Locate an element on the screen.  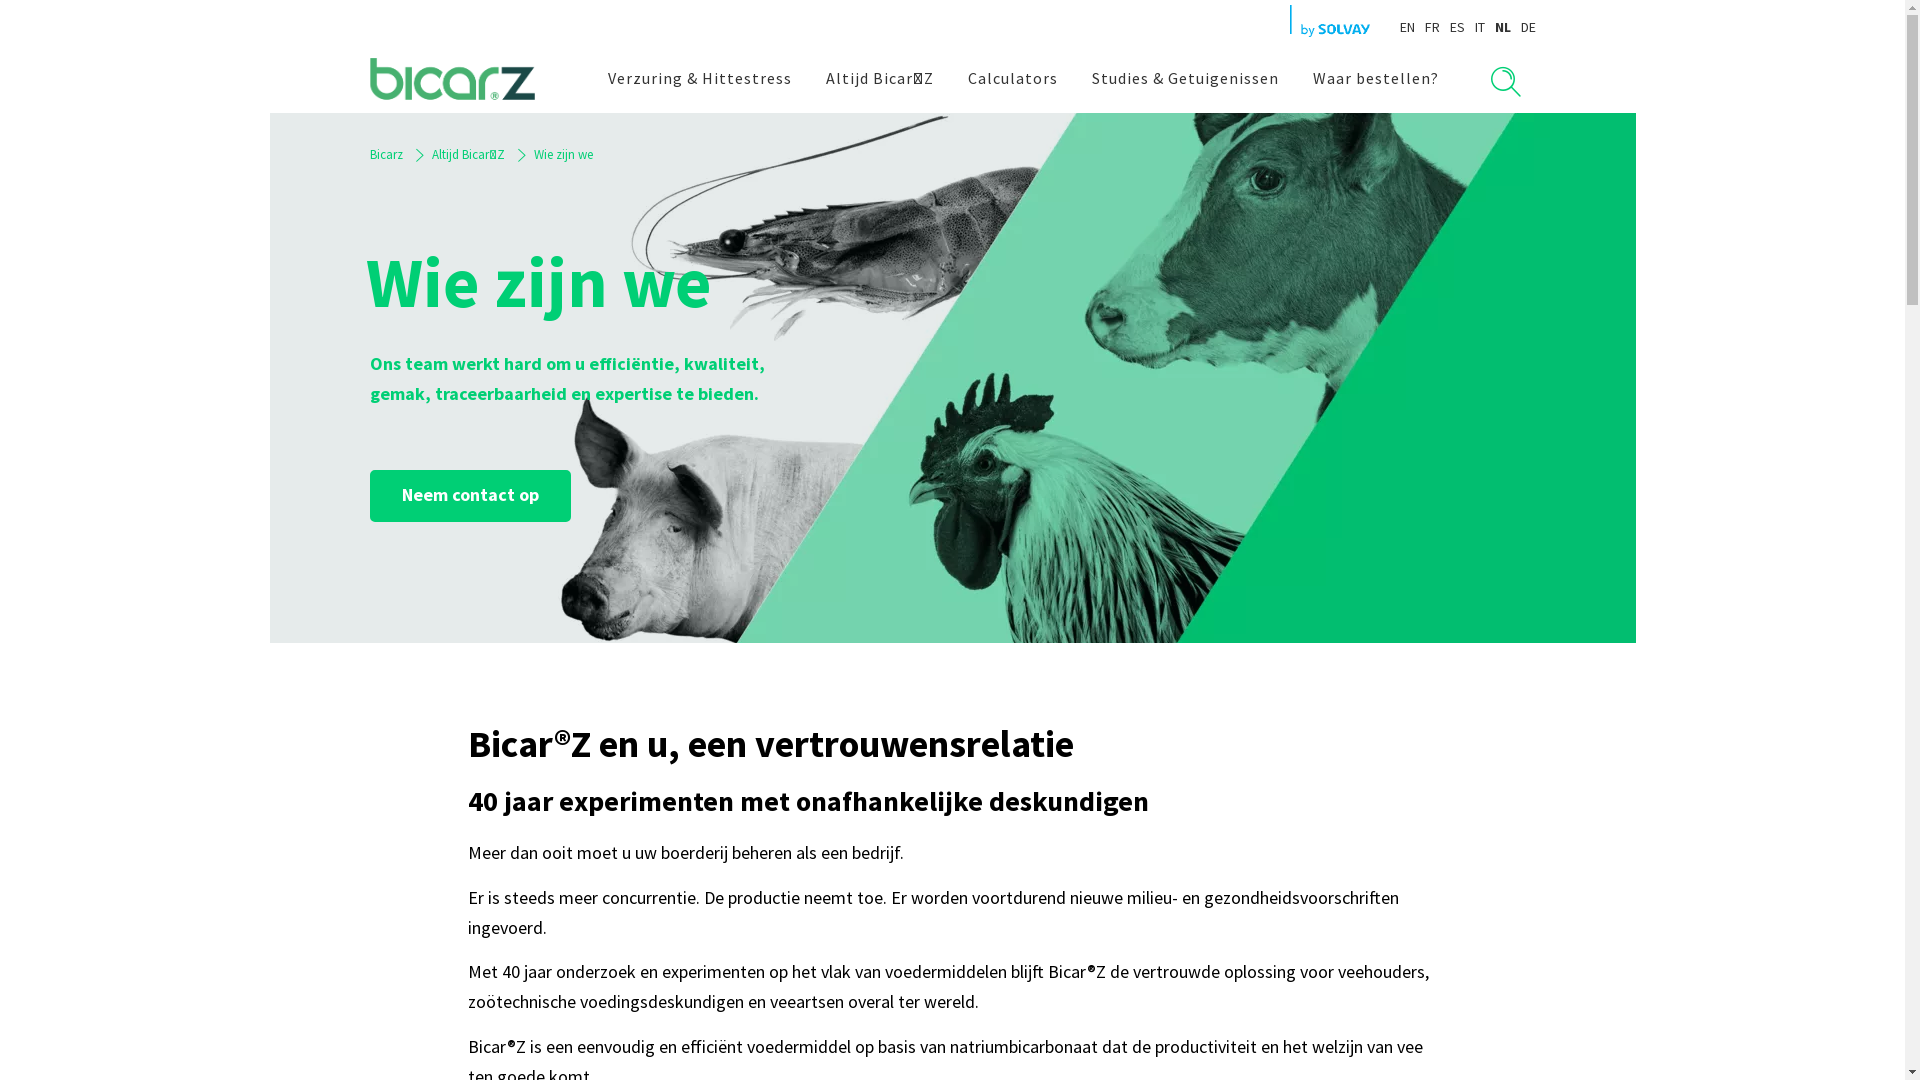
Studies & Getuigenissen is located at coordinates (1184, 79).